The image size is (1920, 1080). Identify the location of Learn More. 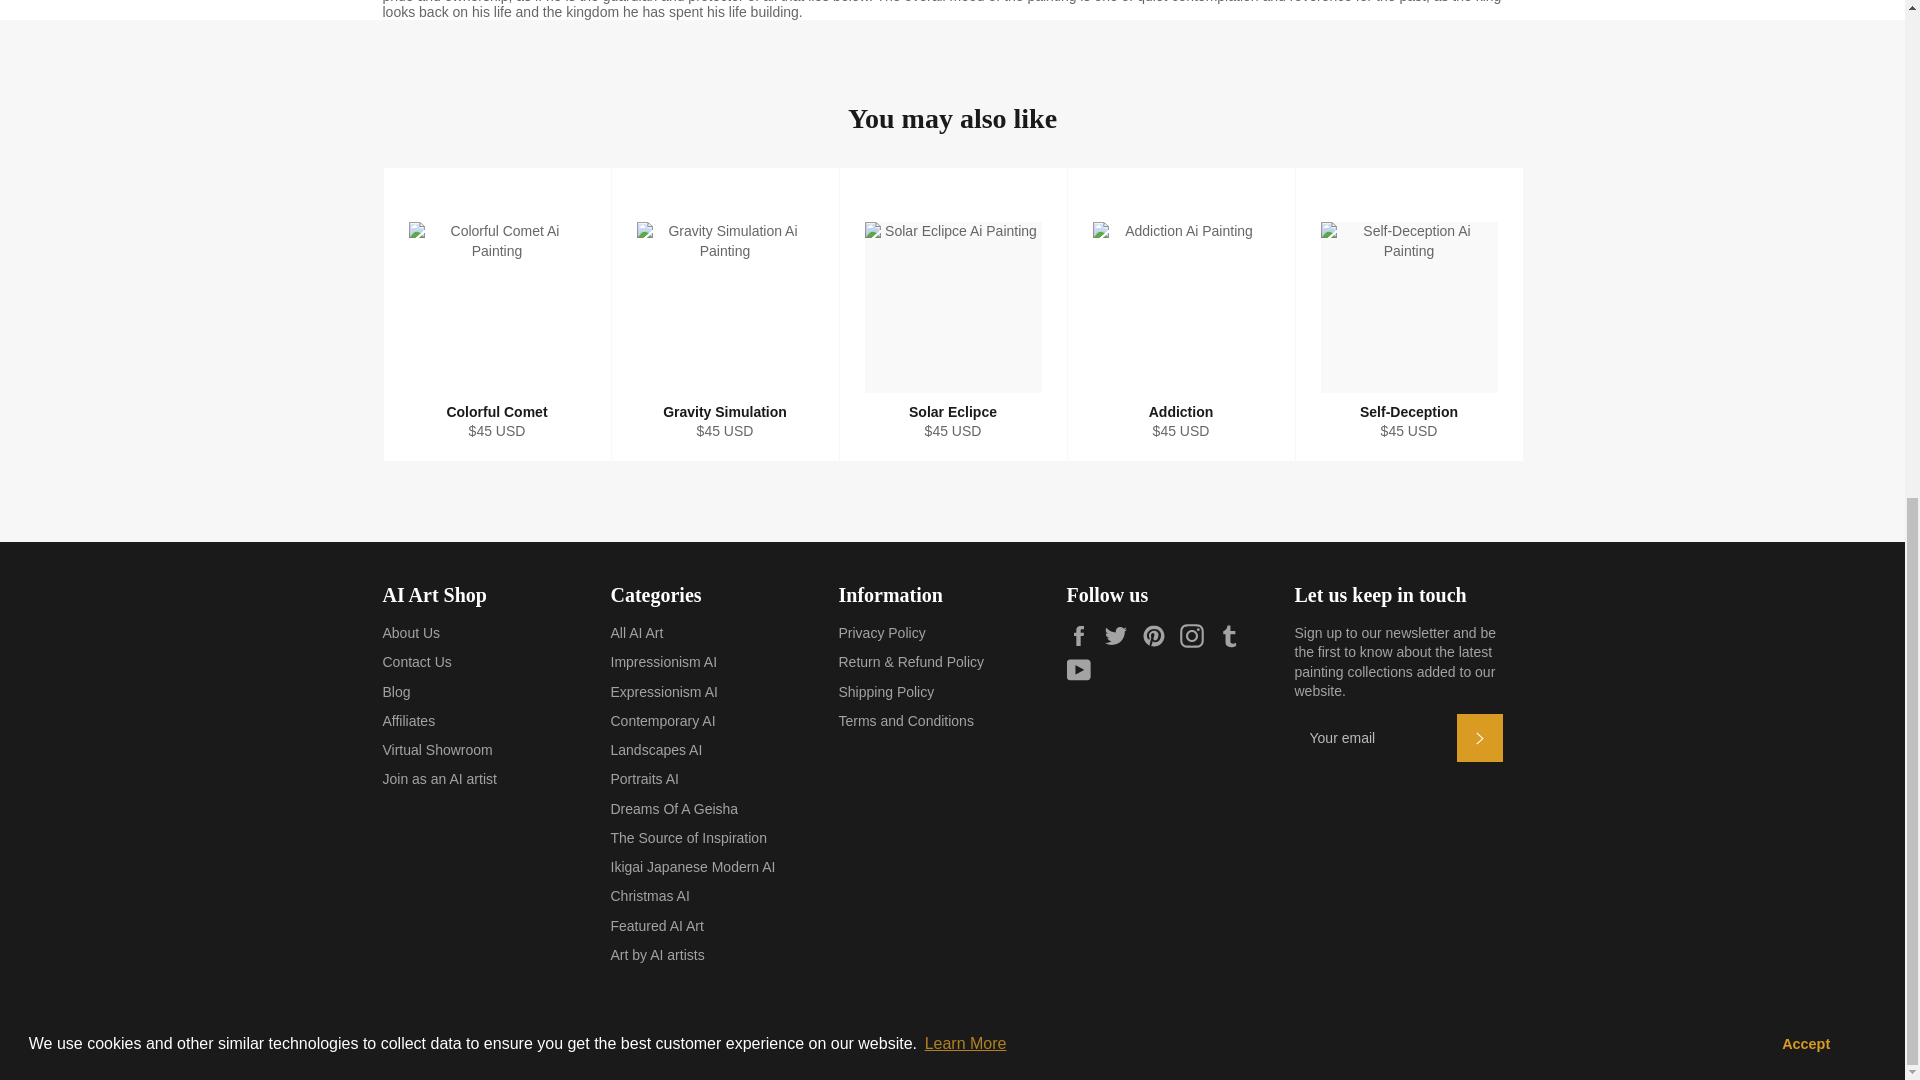
(965, 123).